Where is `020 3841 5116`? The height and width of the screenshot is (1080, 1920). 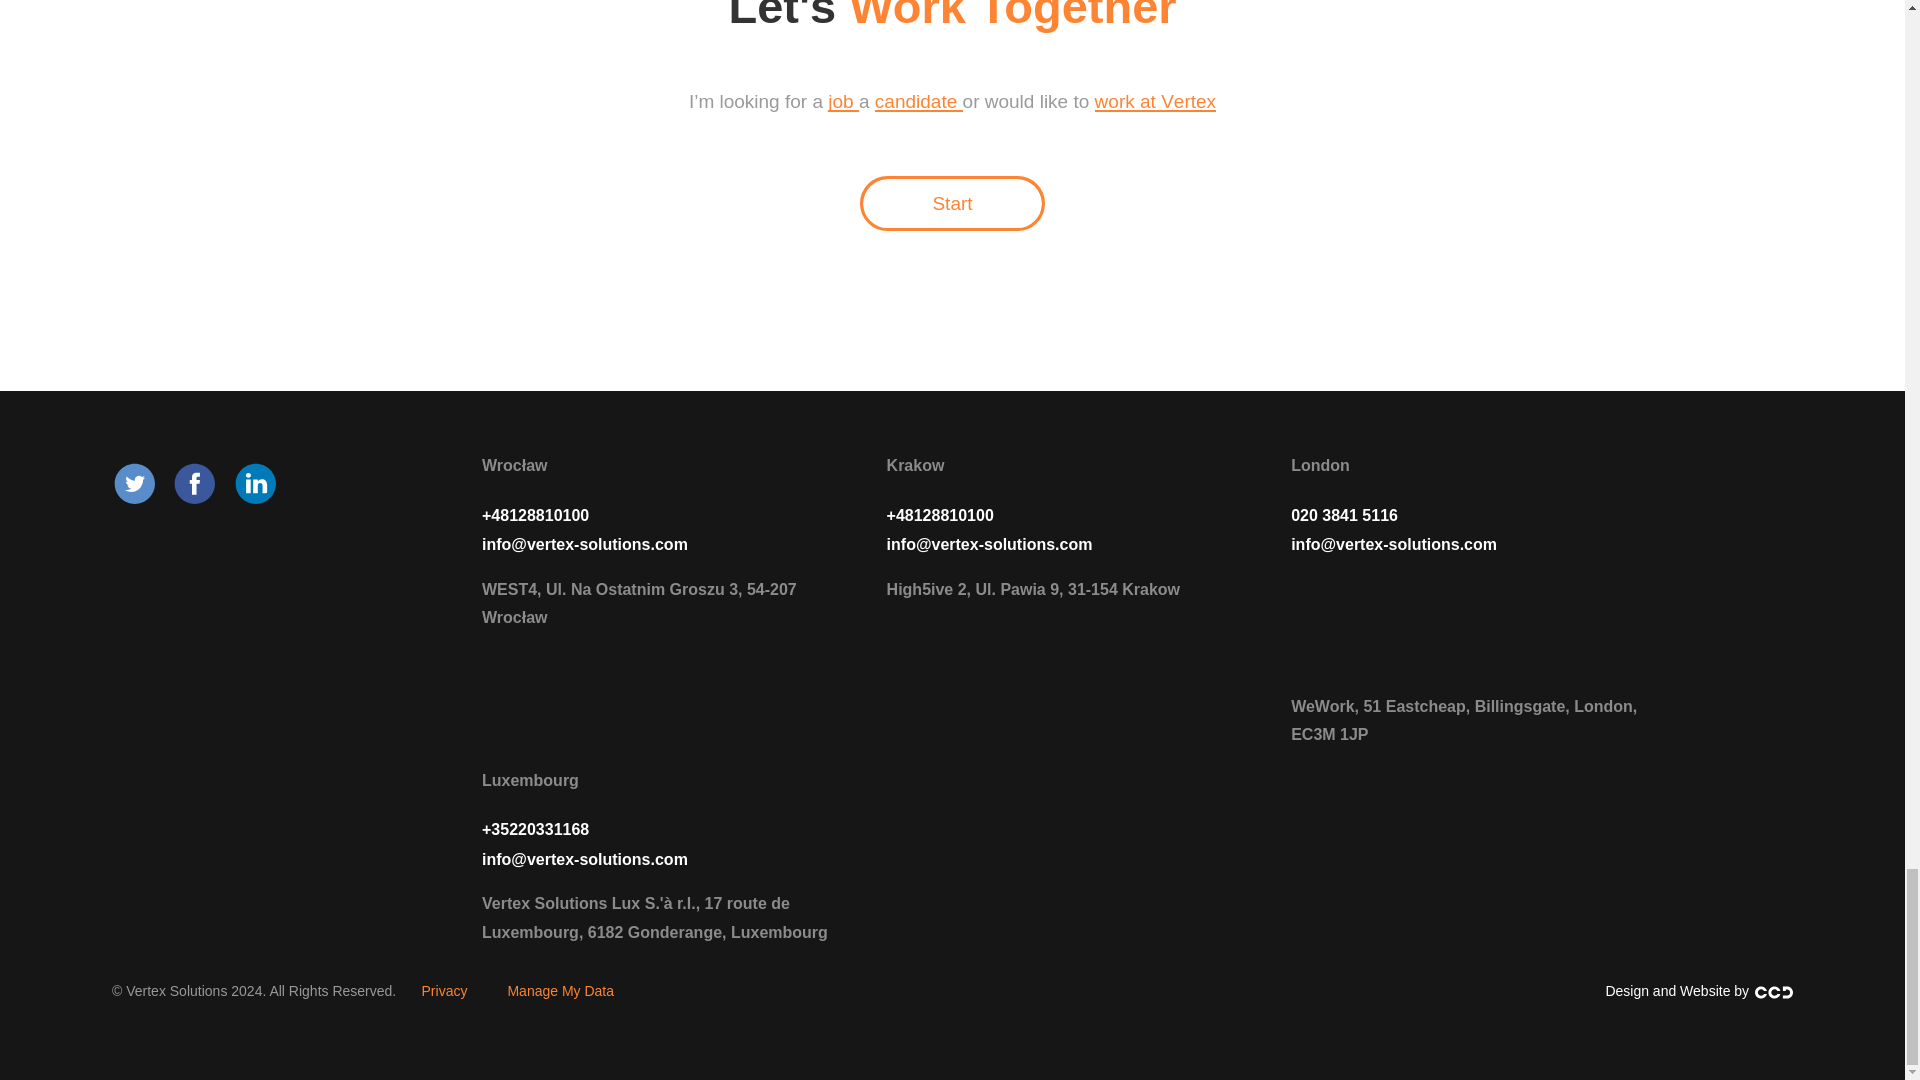 020 3841 5116 is located at coordinates (1464, 720).